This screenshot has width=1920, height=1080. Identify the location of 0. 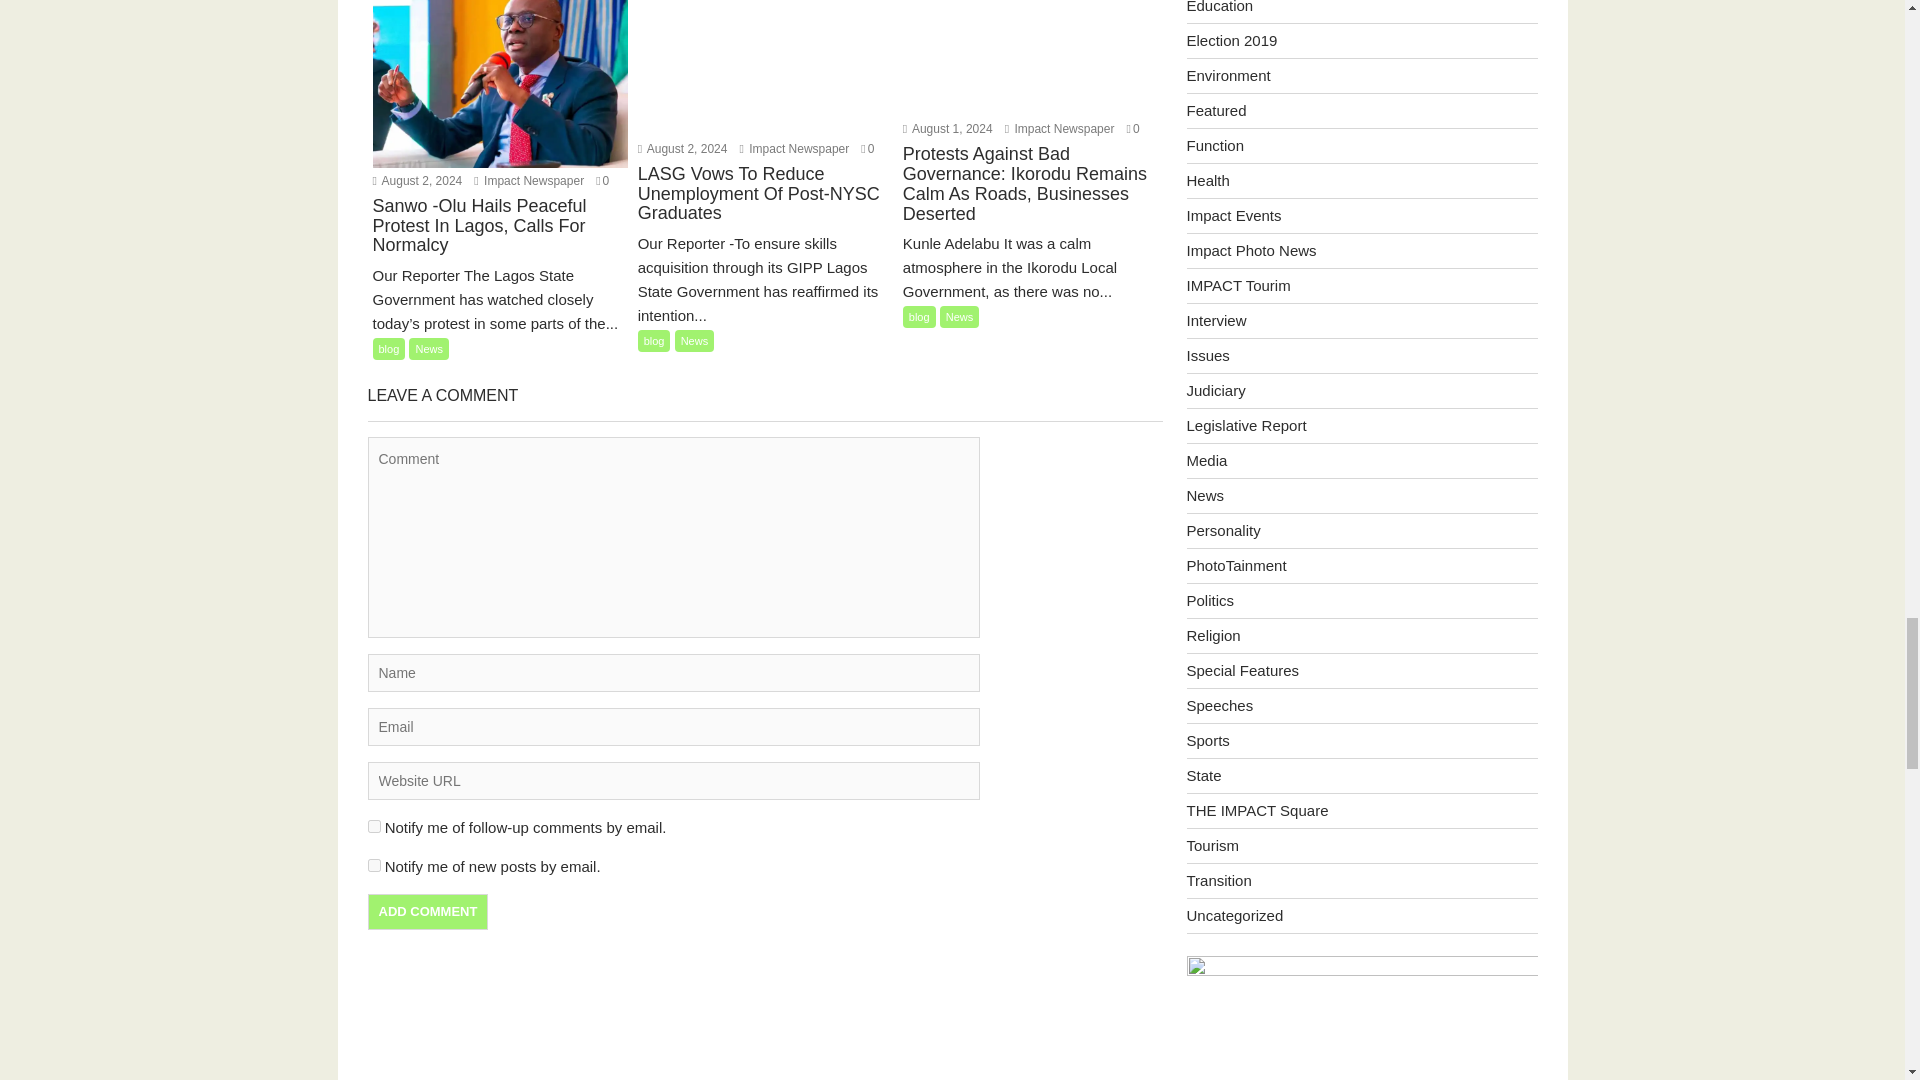
(602, 180).